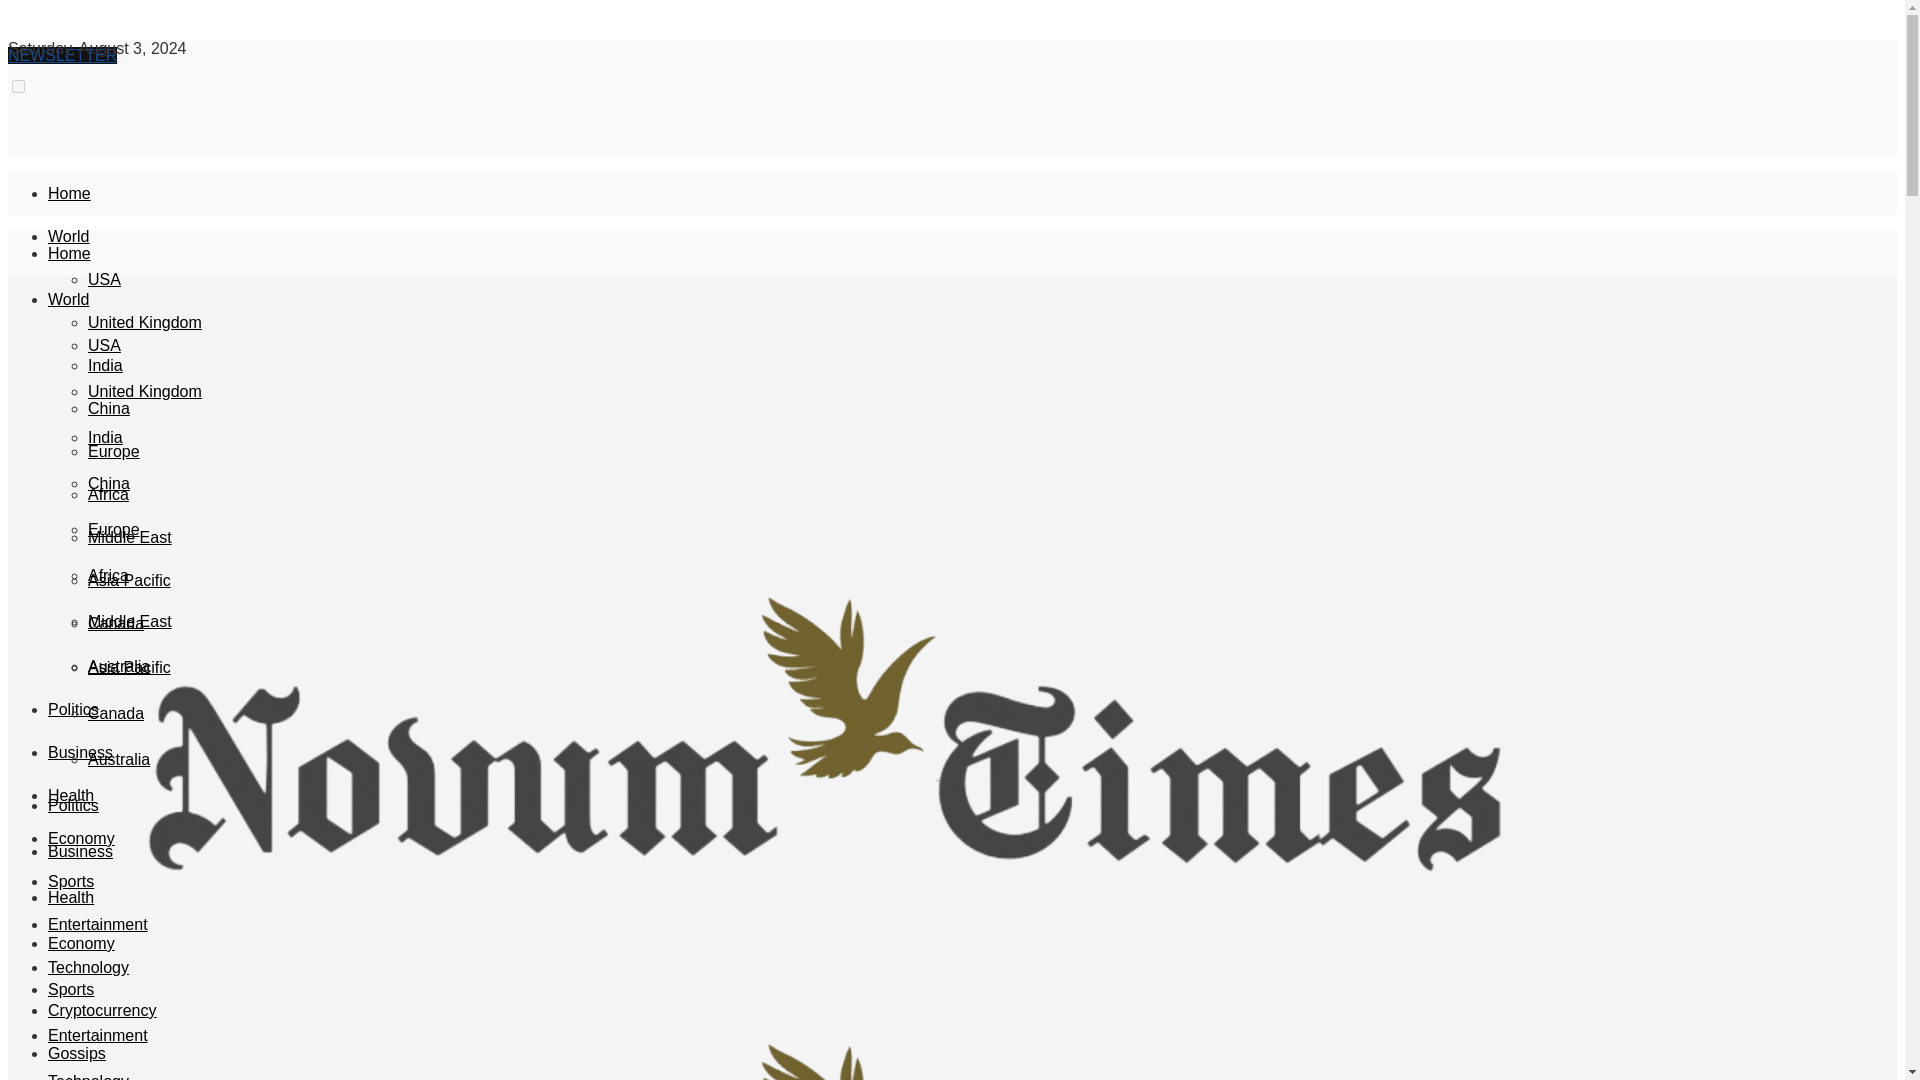 This screenshot has height=1080, width=1920. What do you see at coordinates (98, 924) in the screenshot?
I see `Entertainment` at bounding box center [98, 924].